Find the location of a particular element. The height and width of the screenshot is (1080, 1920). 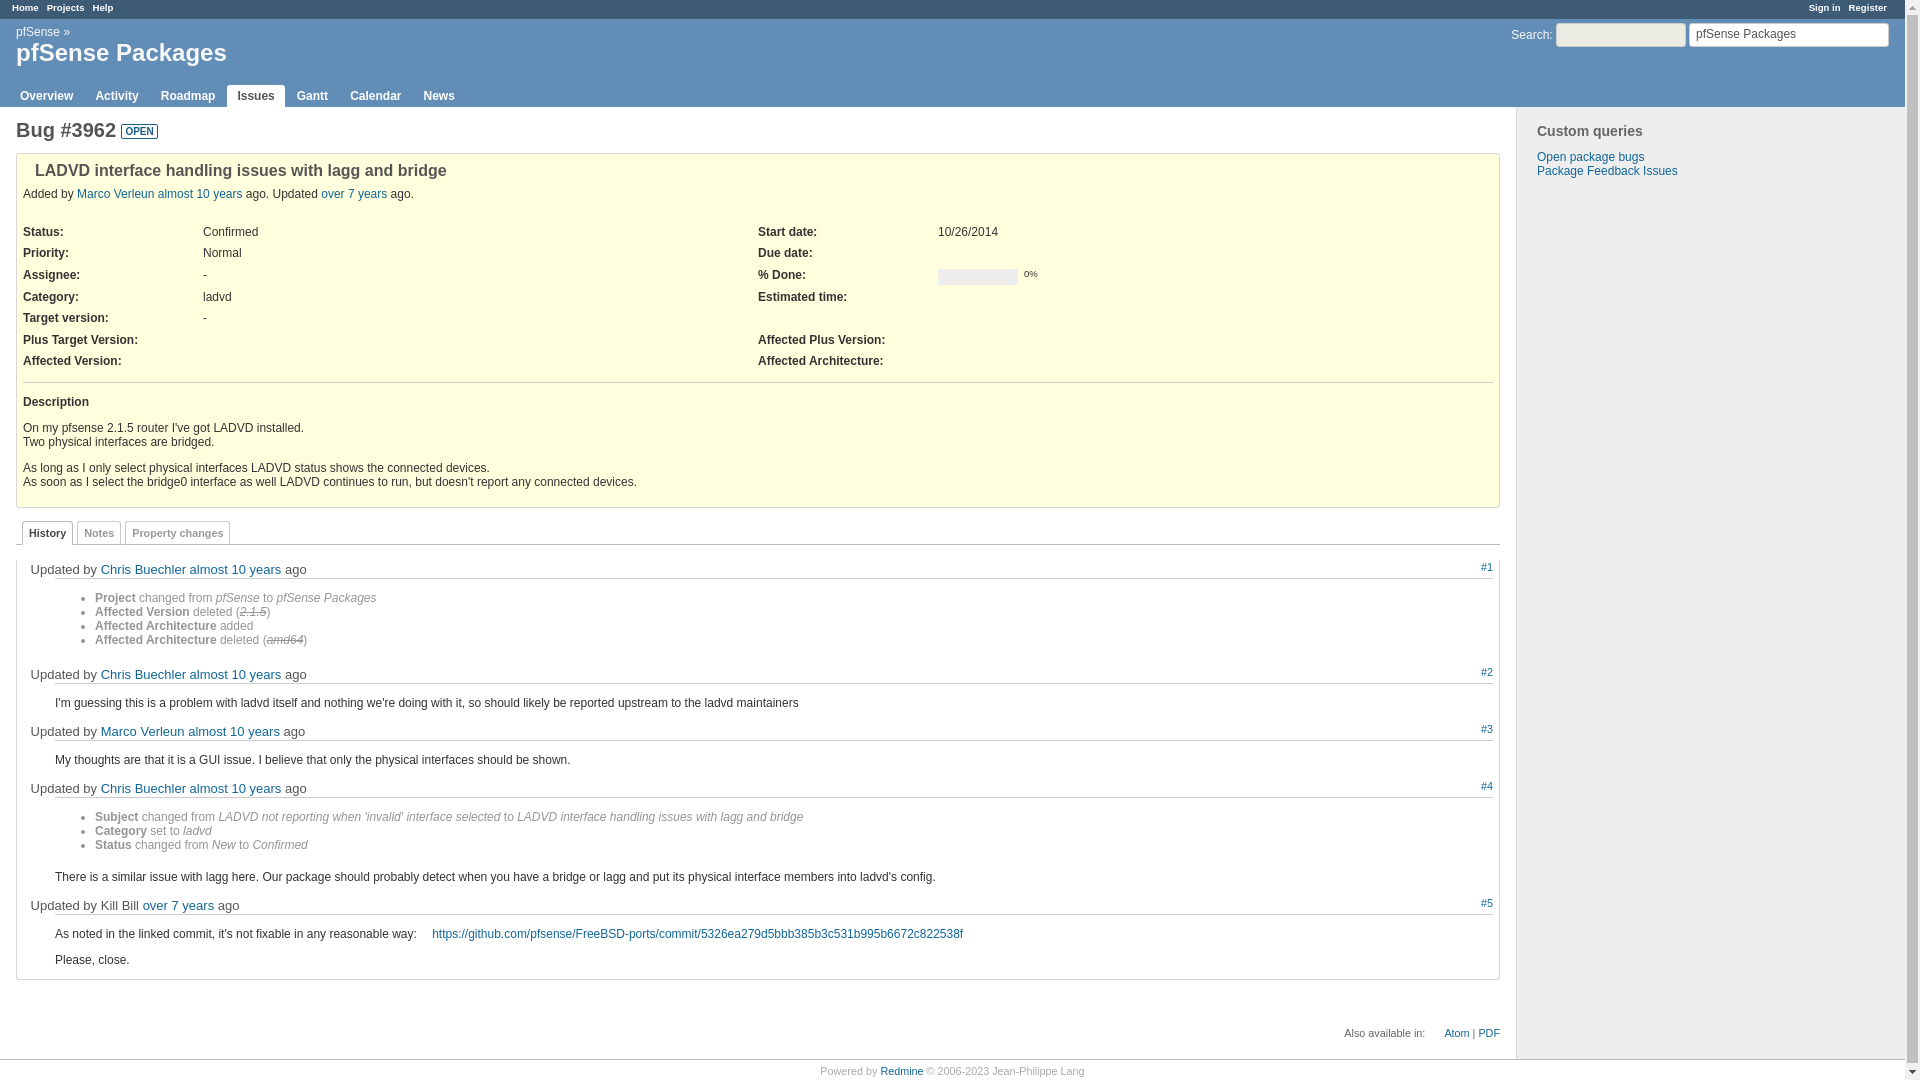

Marco Verleun is located at coordinates (114, 193).